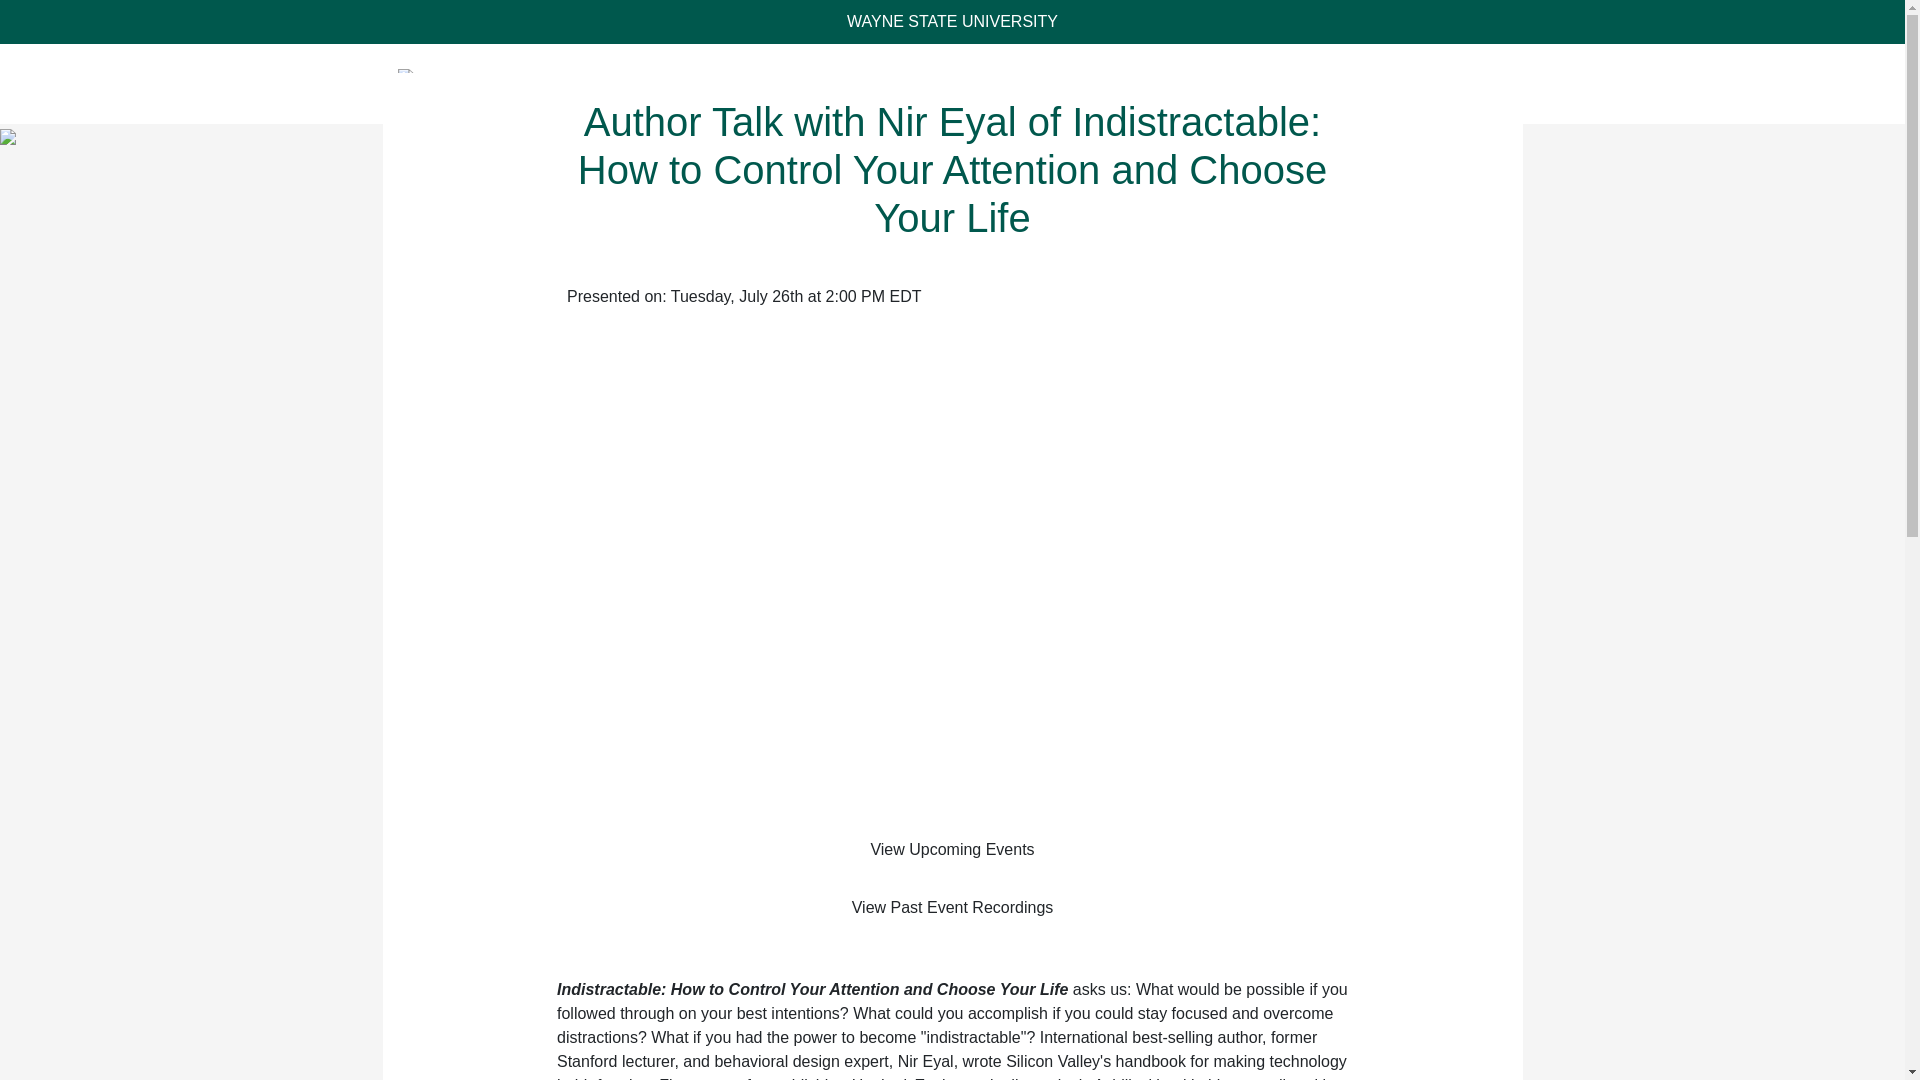 This screenshot has width=1920, height=1080. Describe the element at coordinates (998, 83) in the screenshot. I see `Upcoming Events` at that location.